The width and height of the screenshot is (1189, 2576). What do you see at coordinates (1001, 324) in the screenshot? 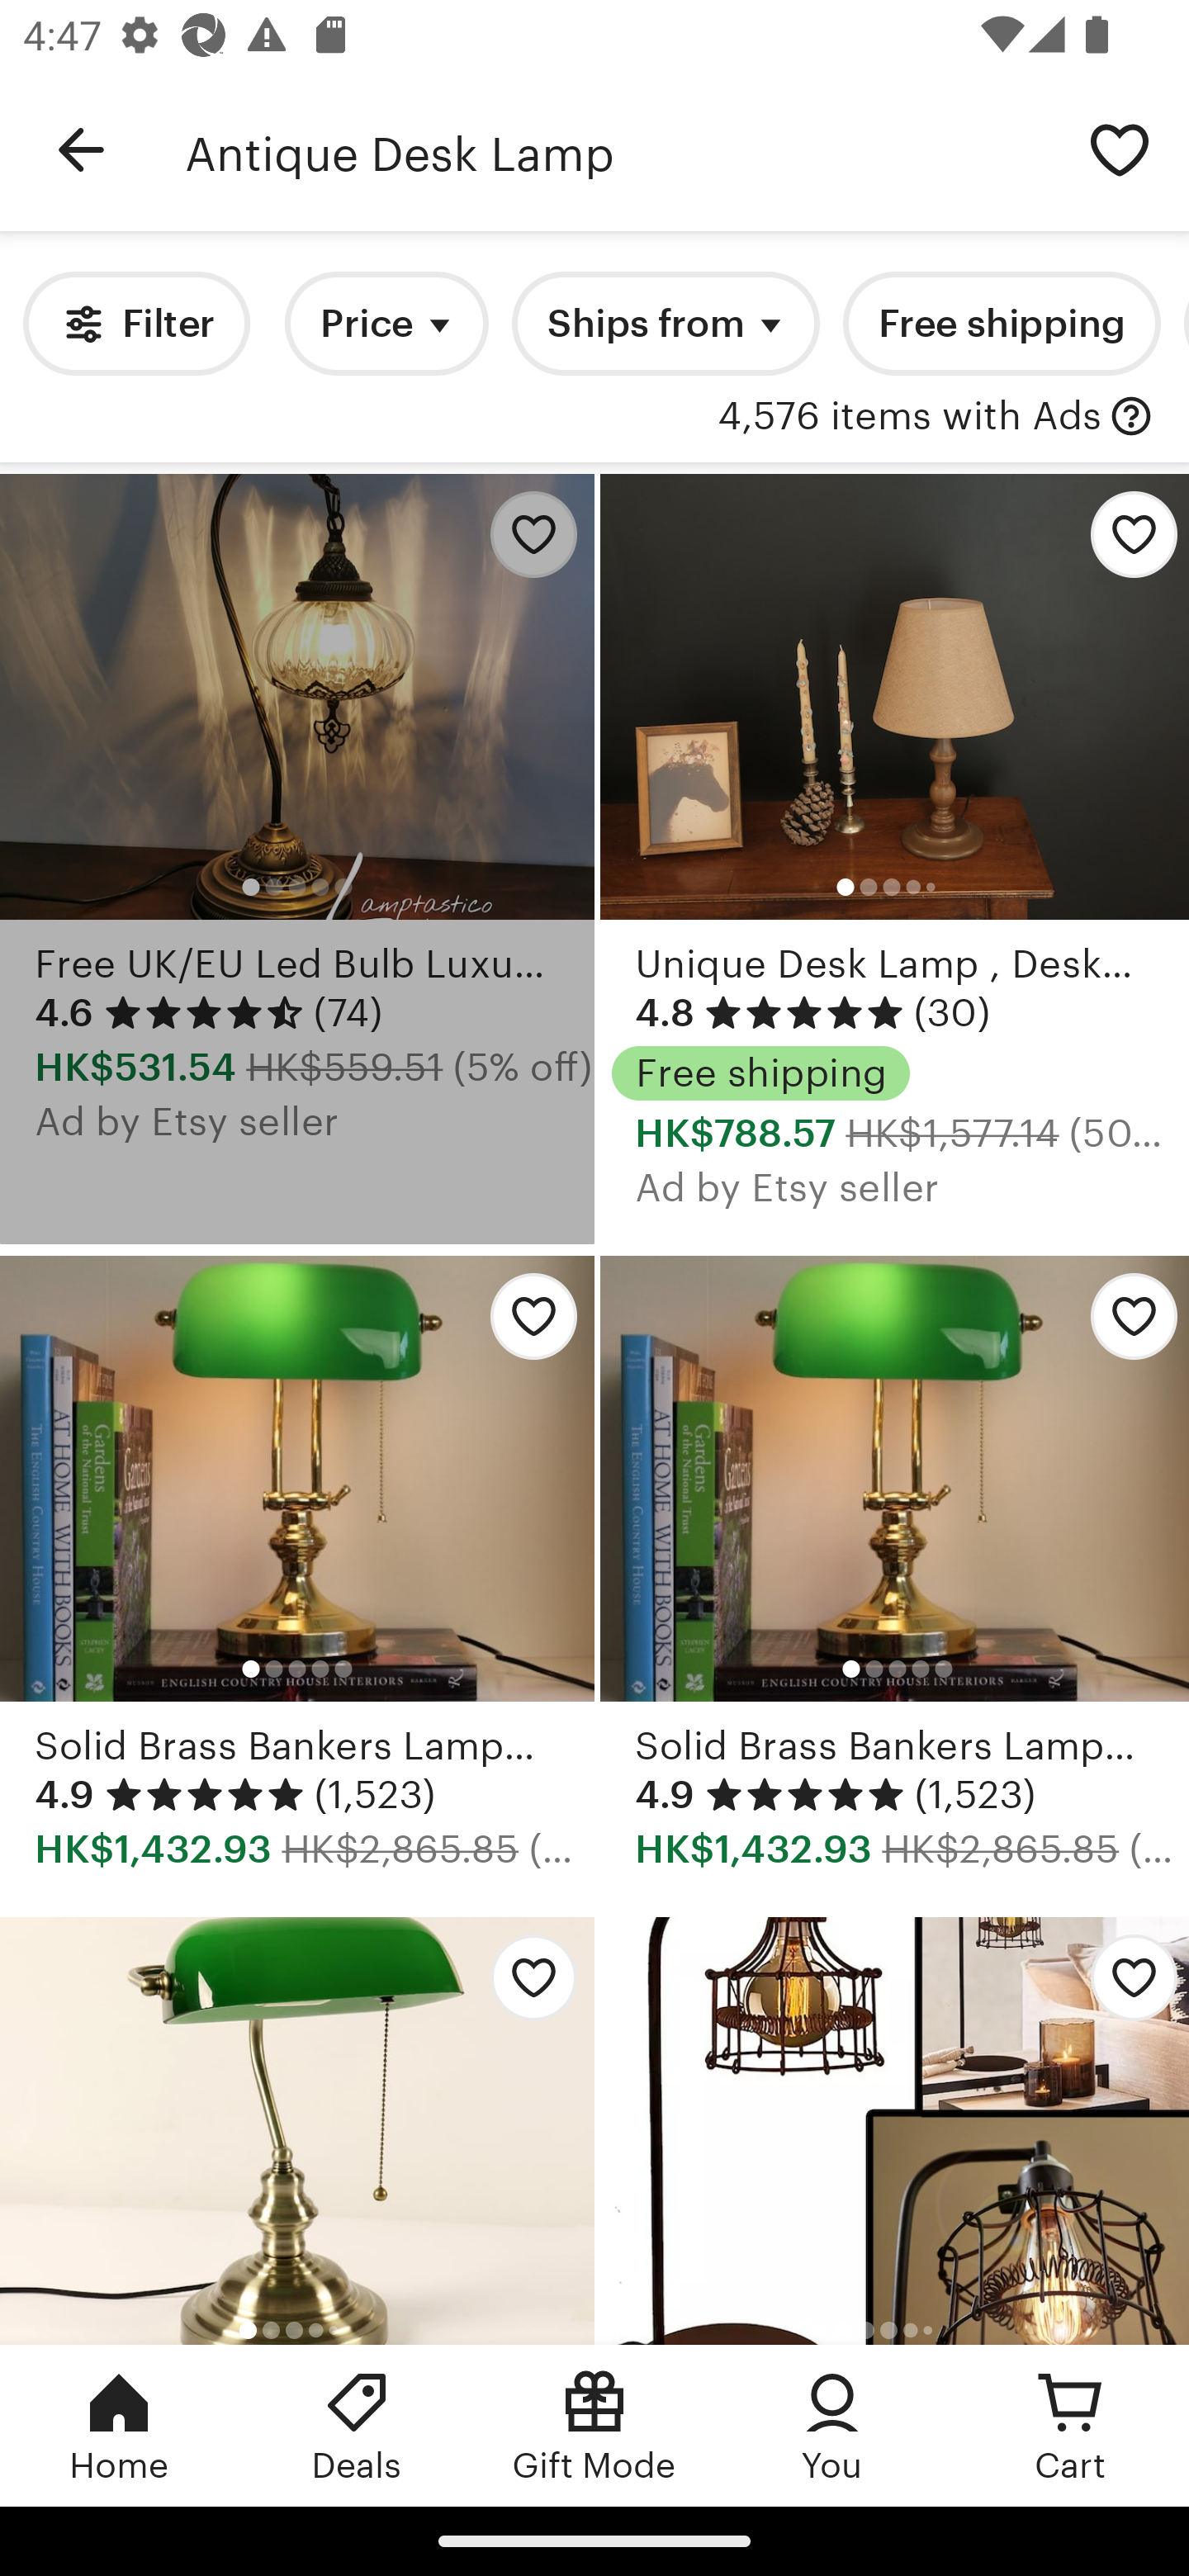
I see `Free shipping` at bounding box center [1001, 324].